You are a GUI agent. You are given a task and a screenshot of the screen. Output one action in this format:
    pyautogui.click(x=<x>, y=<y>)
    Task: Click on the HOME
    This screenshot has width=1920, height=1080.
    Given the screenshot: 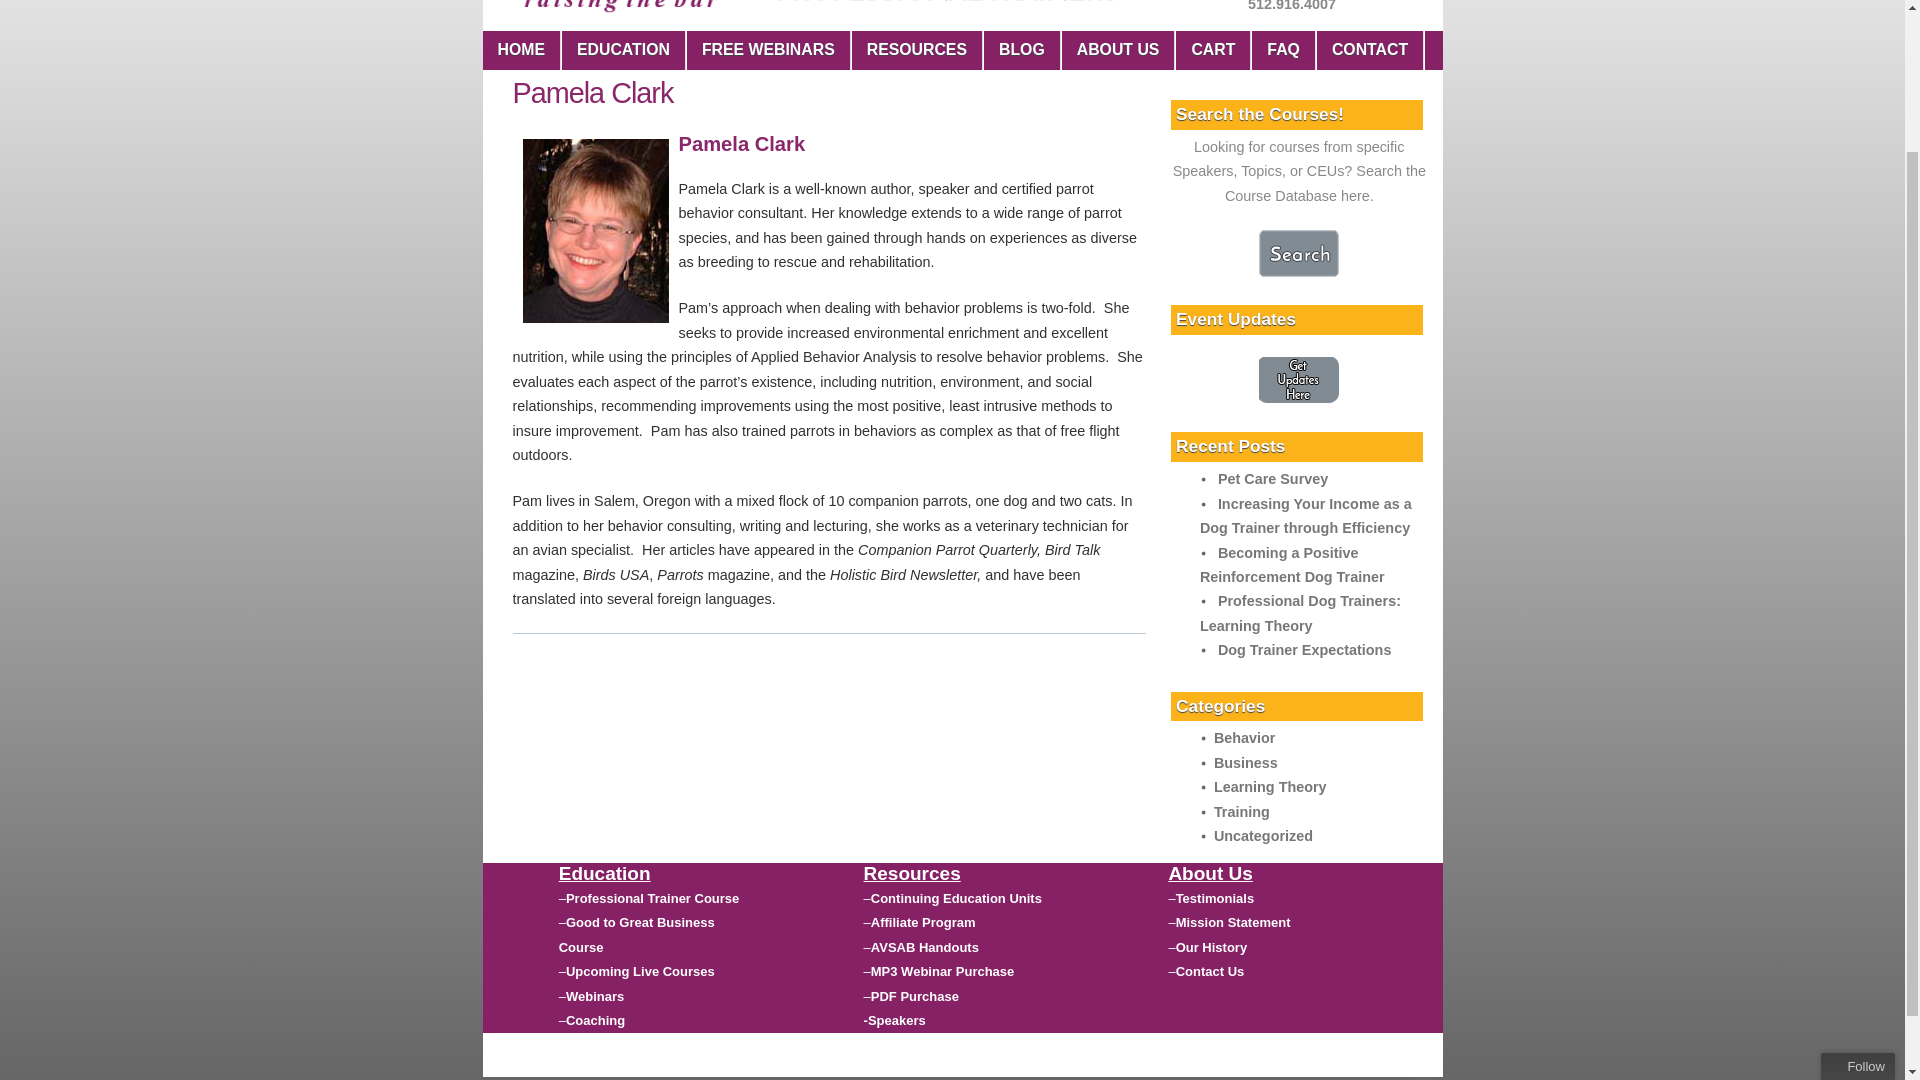 What is the action you would take?
    pyautogui.click(x=520, y=50)
    